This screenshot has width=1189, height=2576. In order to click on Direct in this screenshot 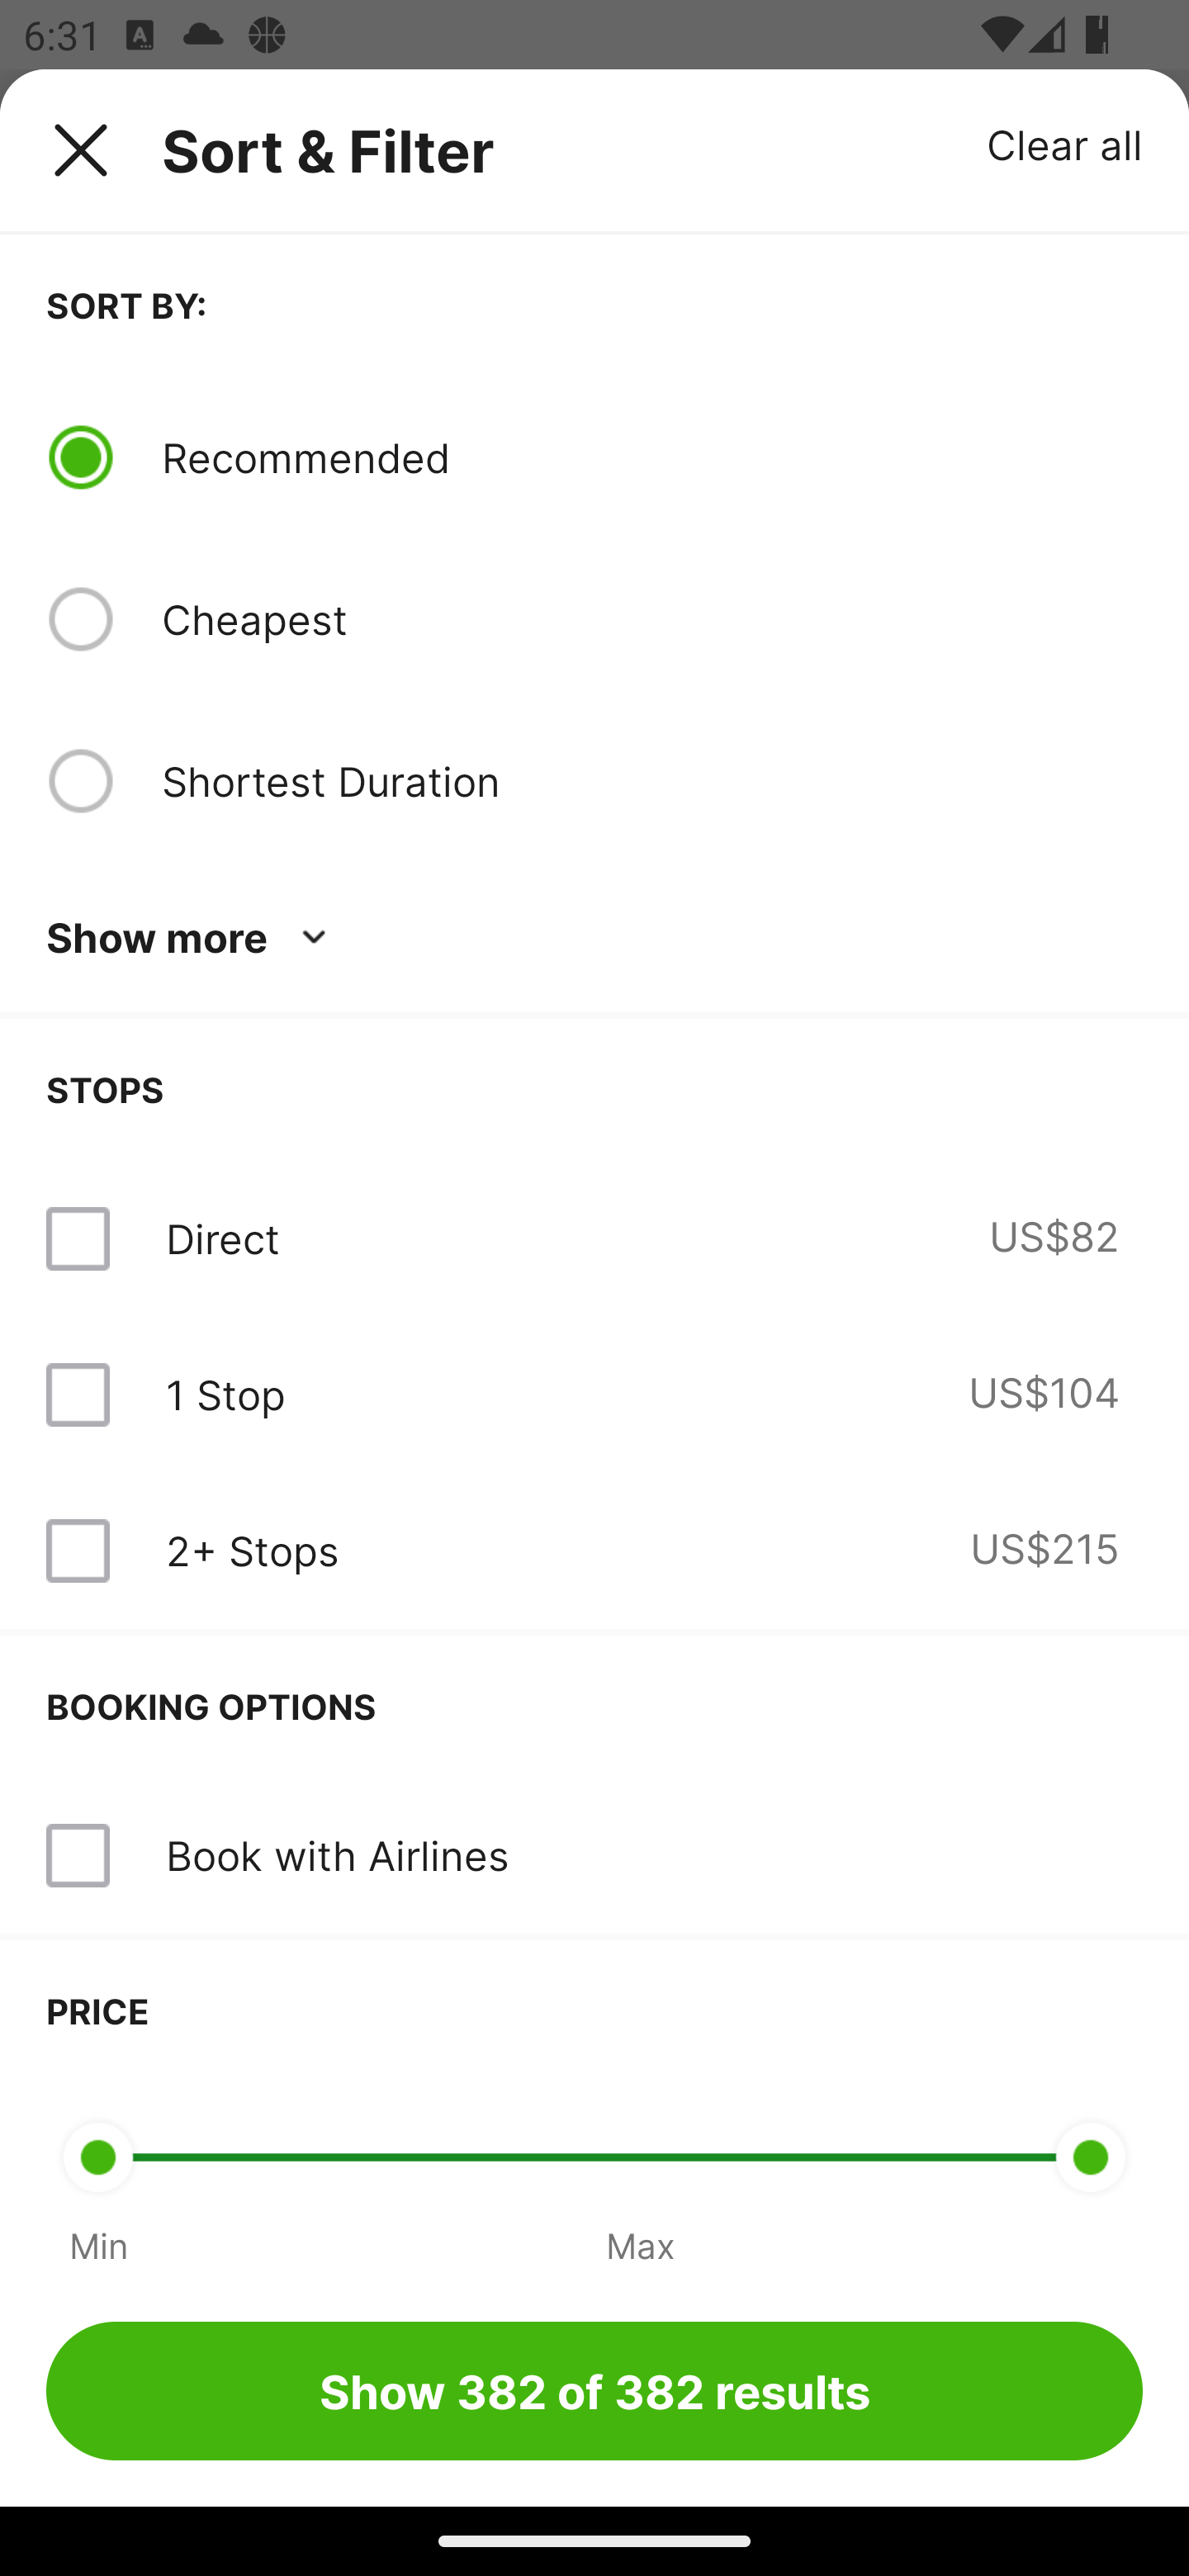, I will do `click(222, 1238)`.